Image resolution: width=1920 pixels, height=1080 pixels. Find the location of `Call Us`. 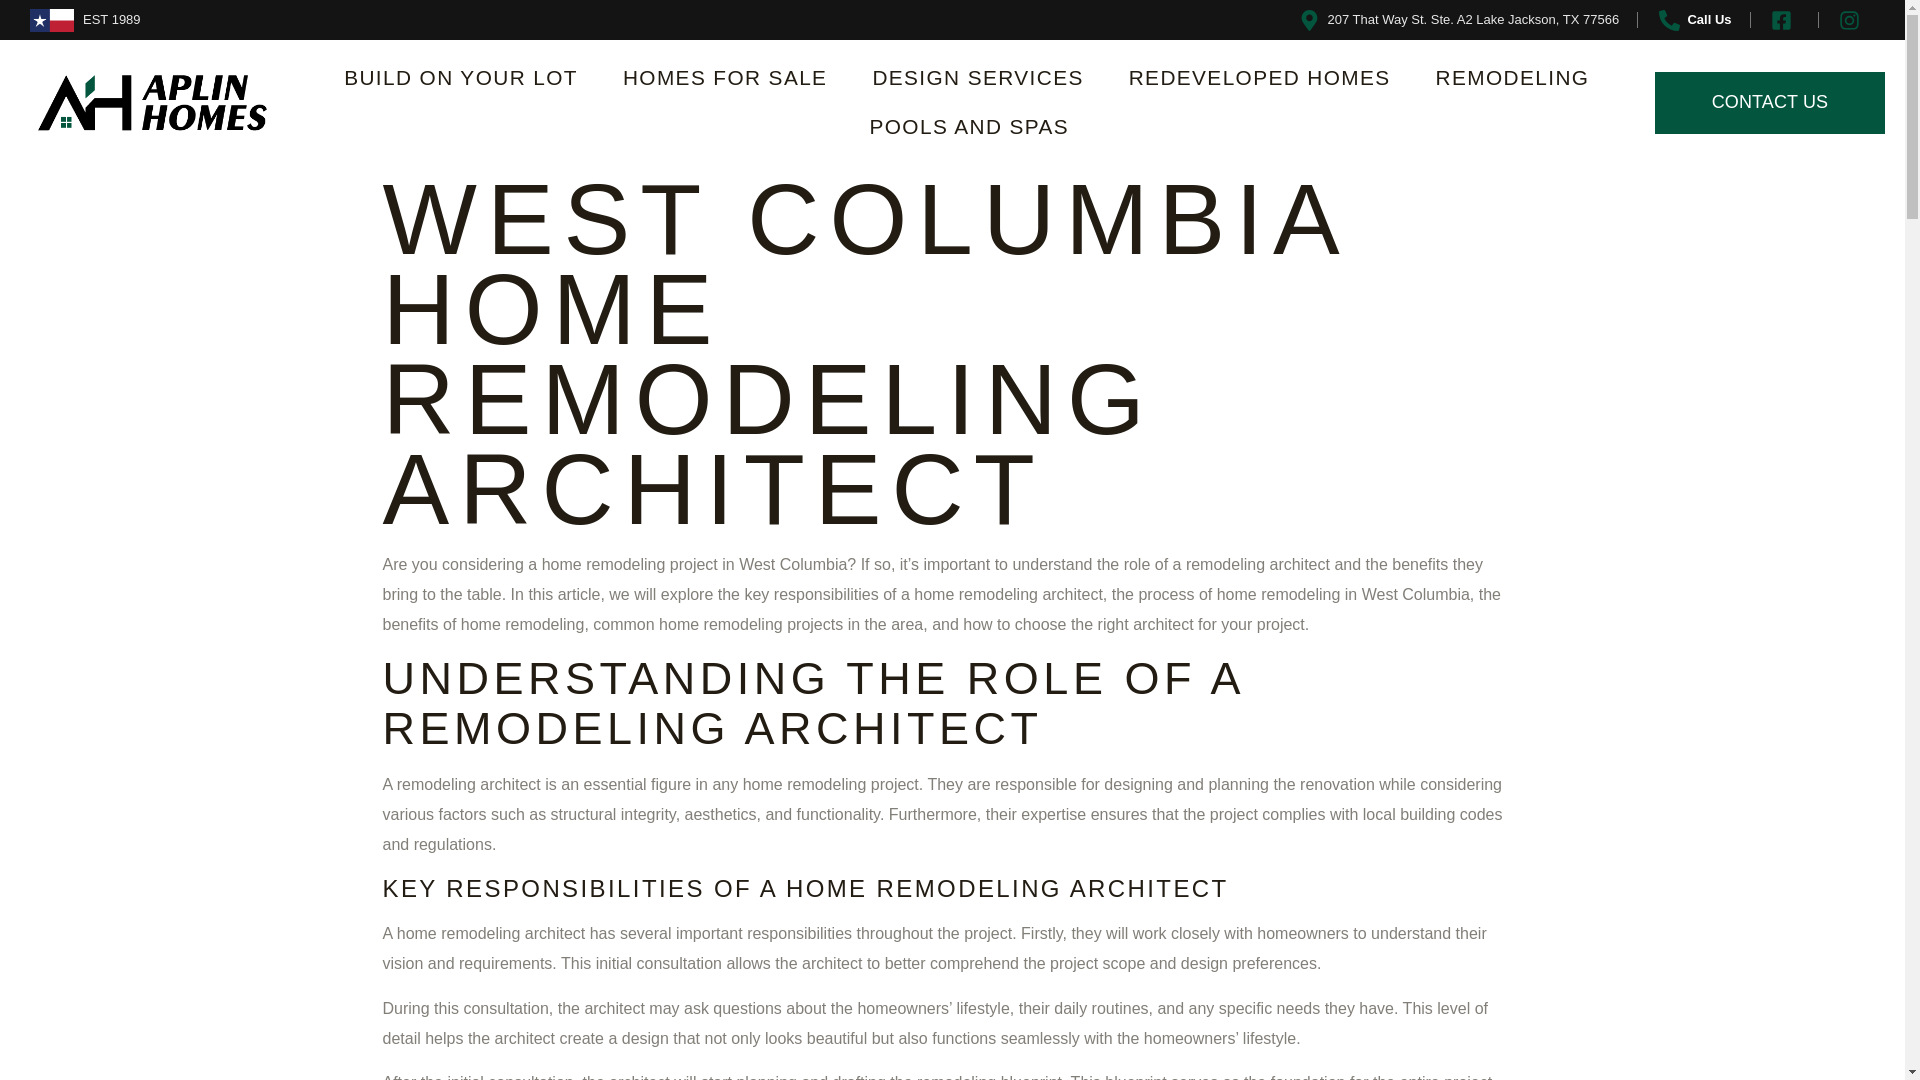

Call Us is located at coordinates (1693, 20).